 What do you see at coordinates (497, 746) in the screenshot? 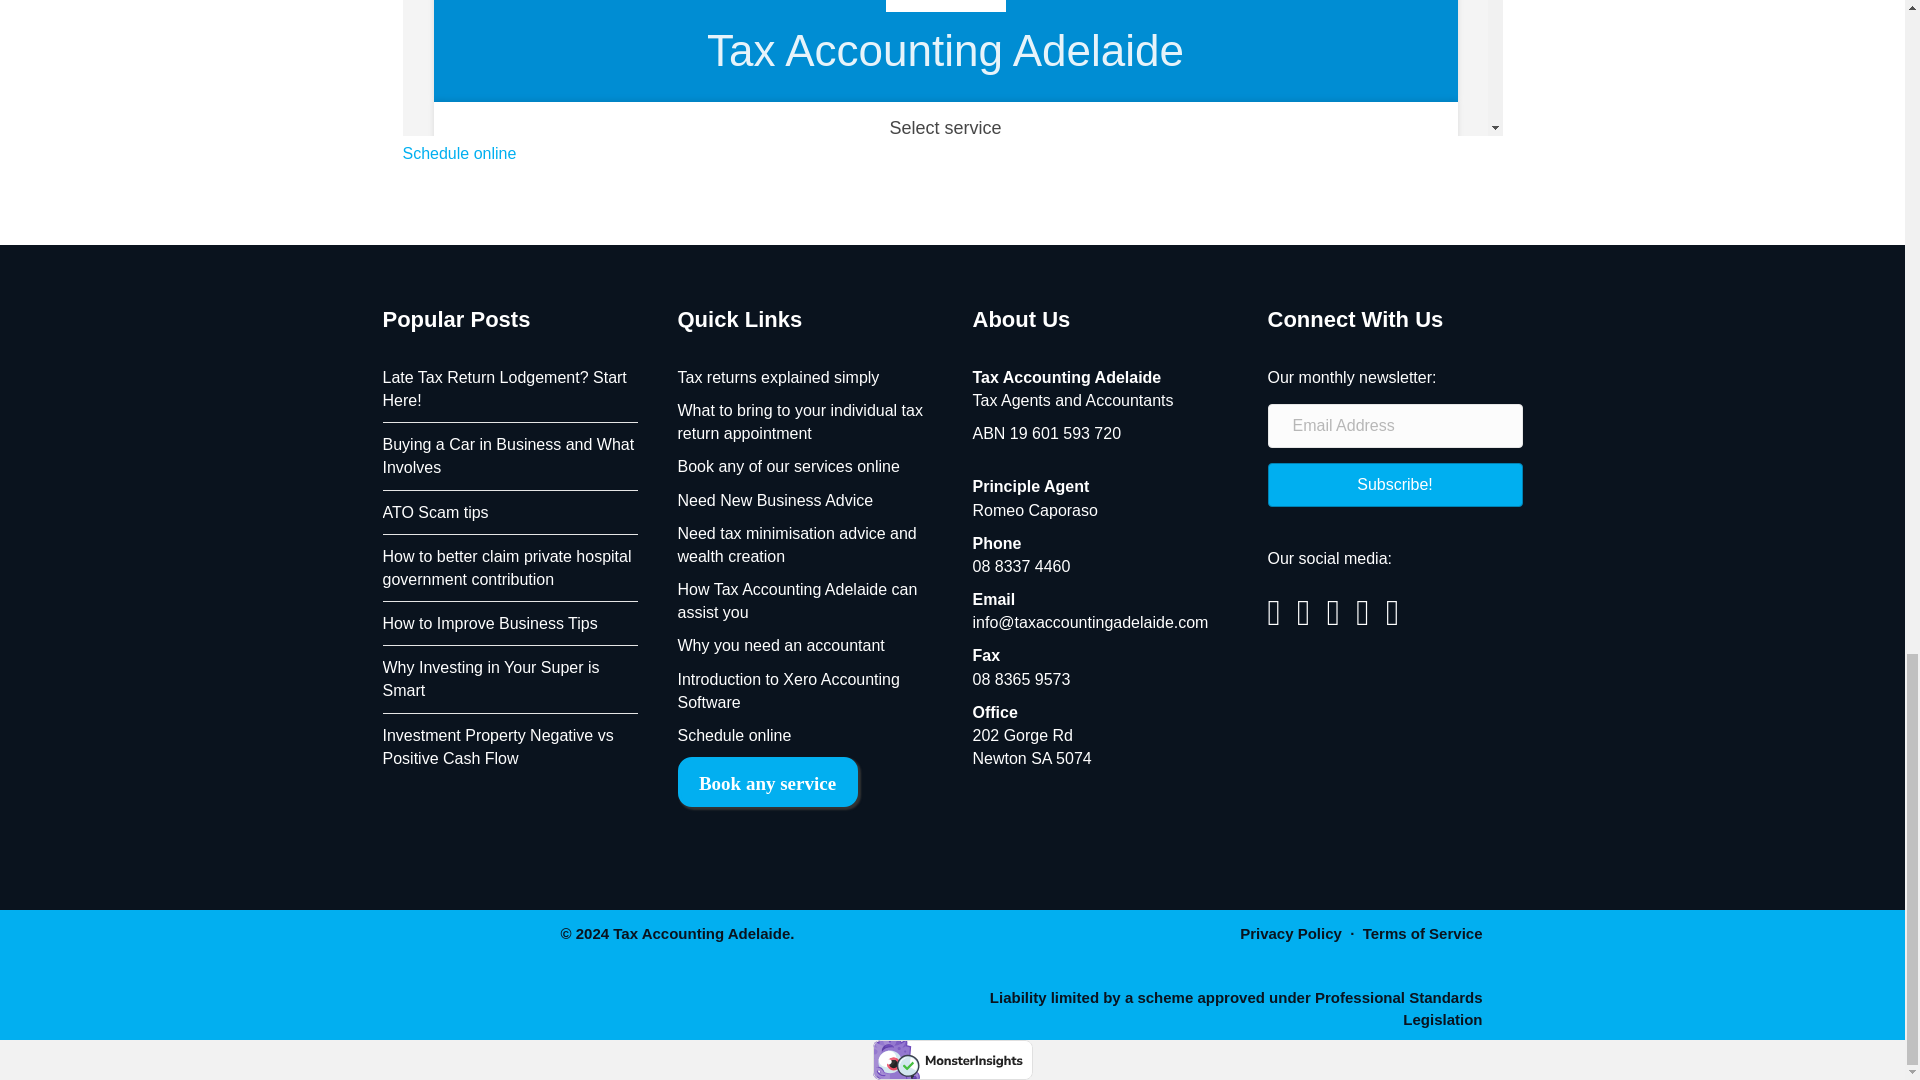
I see `Investment Property Negative vs Positive Cash Flow` at bounding box center [497, 746].